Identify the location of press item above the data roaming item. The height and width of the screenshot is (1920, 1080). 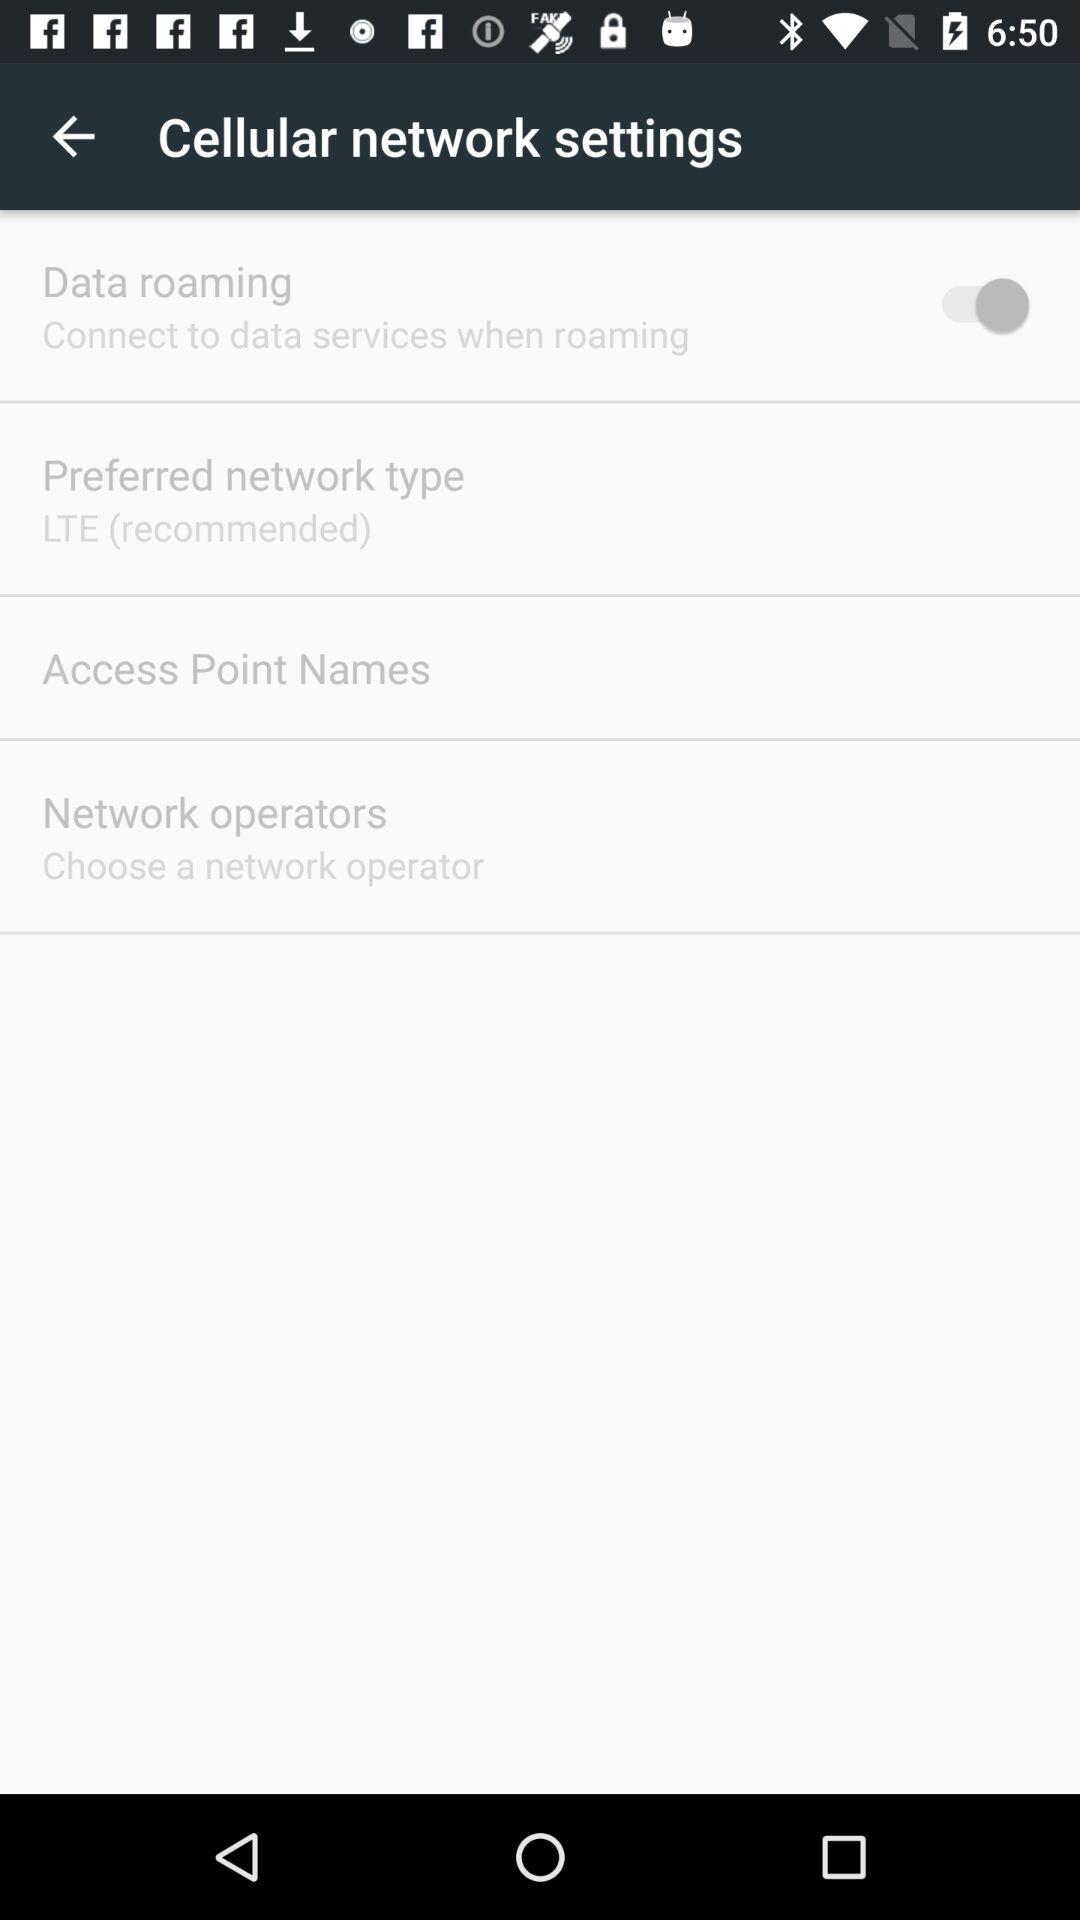
(73, 136).